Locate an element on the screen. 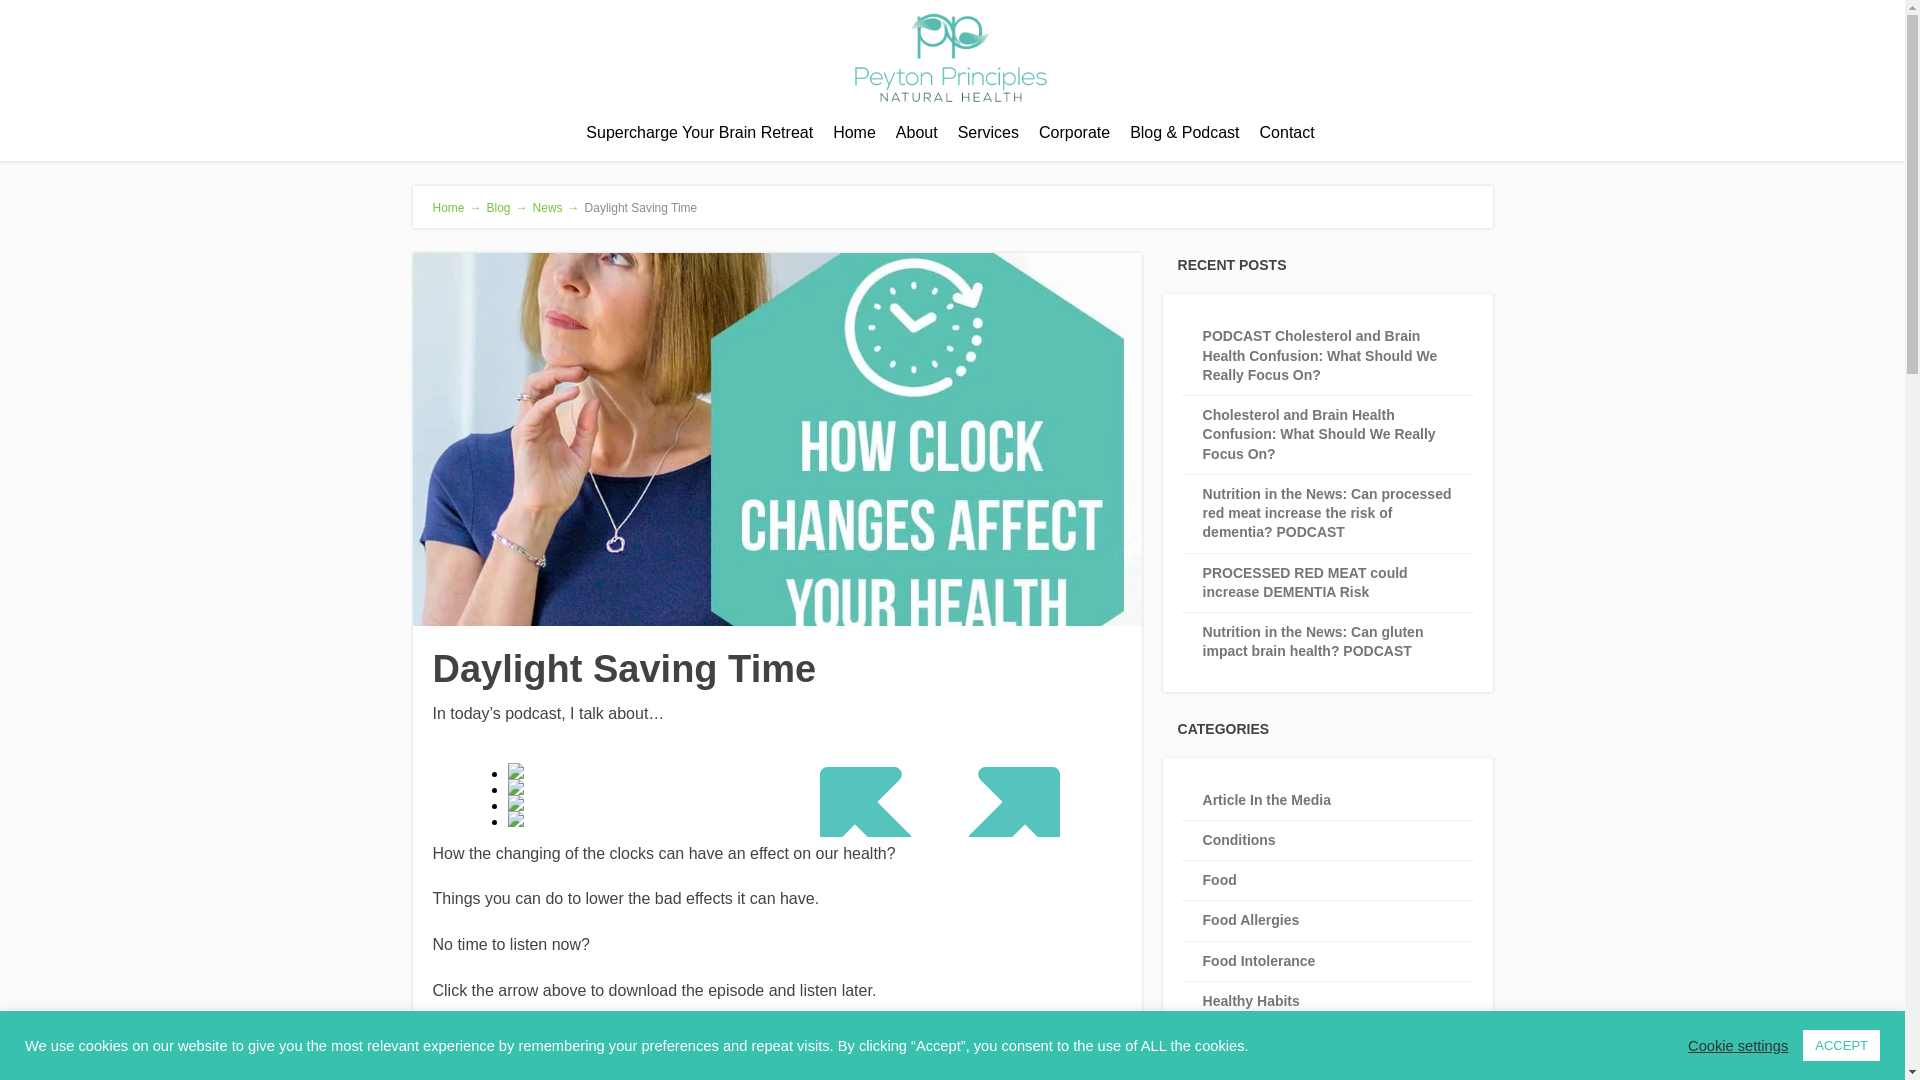 This screenshot has height=1080, width=1920. Contact is located at coordinates (1286, 133).